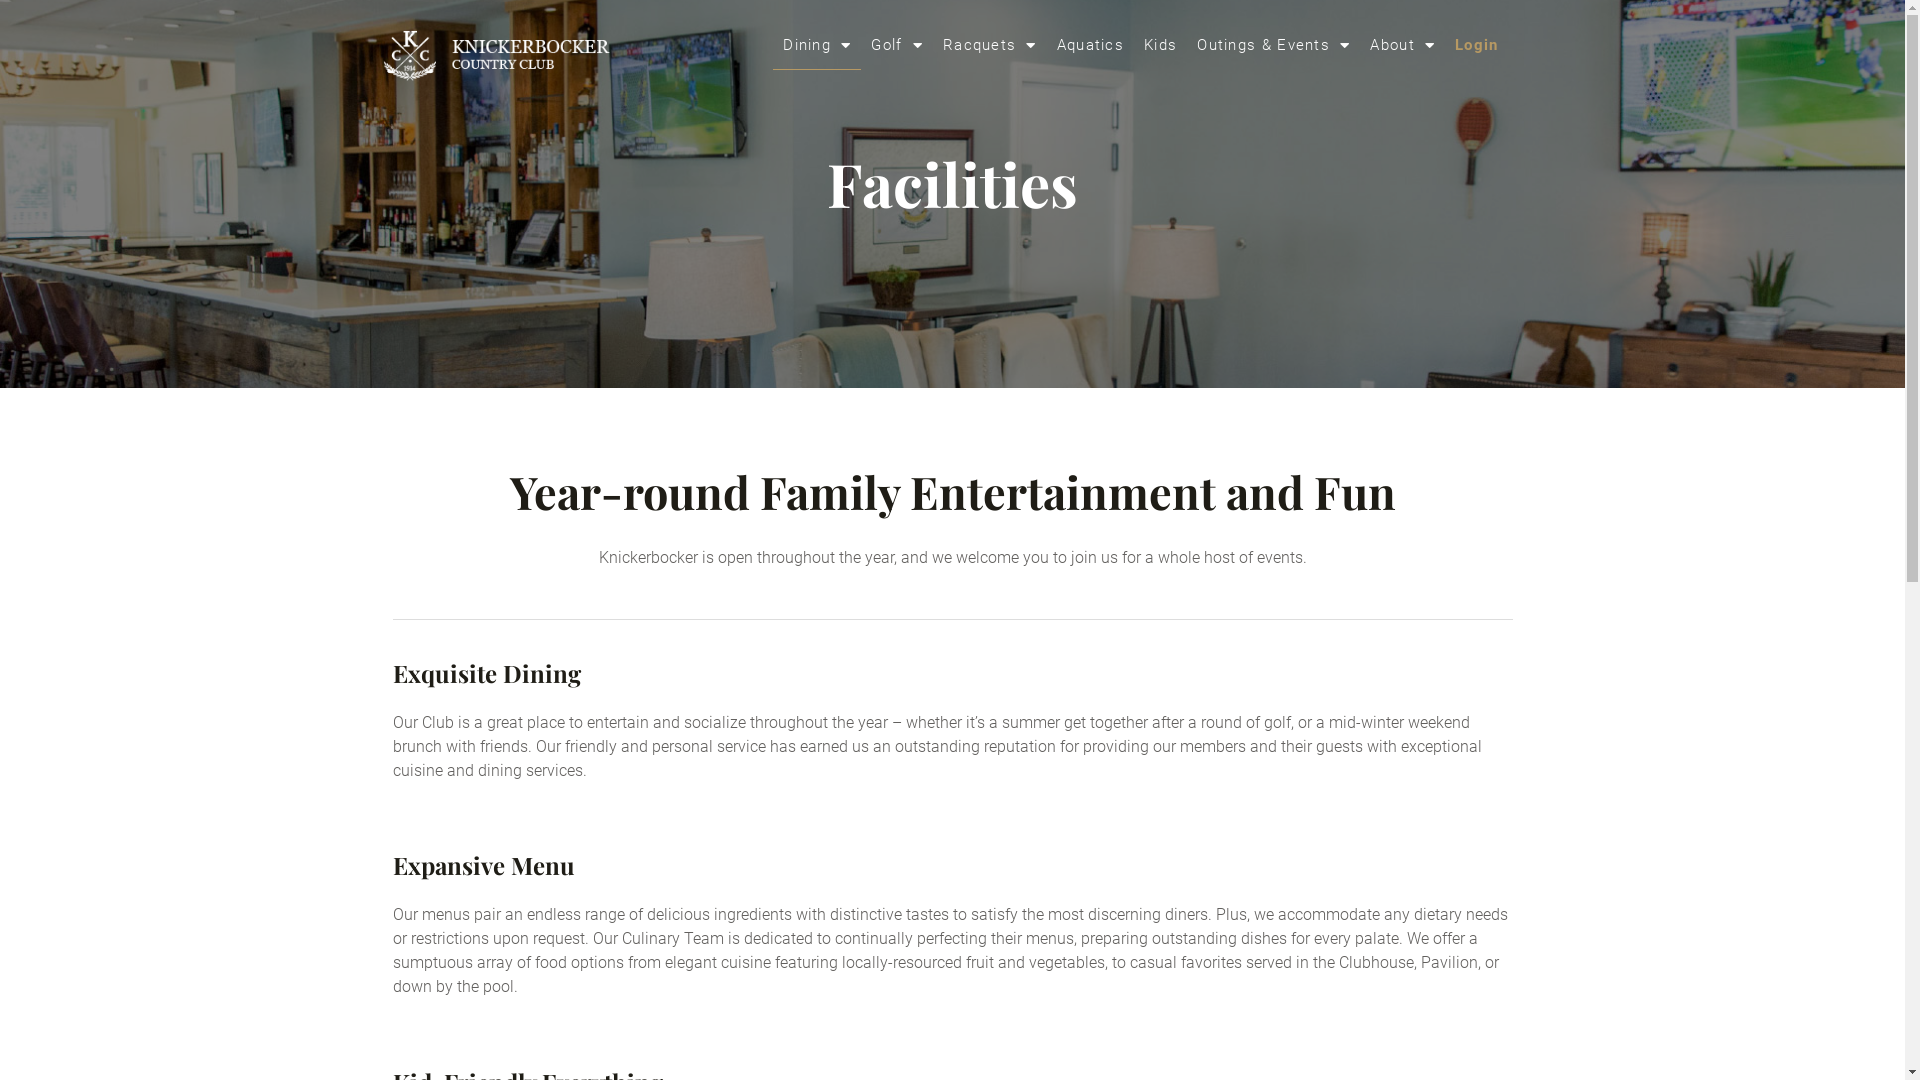 This screenshot has height=1080, width=1920. Describe the element at coordinates (1477, 45) in the screenshot. I see `Login` at that location.